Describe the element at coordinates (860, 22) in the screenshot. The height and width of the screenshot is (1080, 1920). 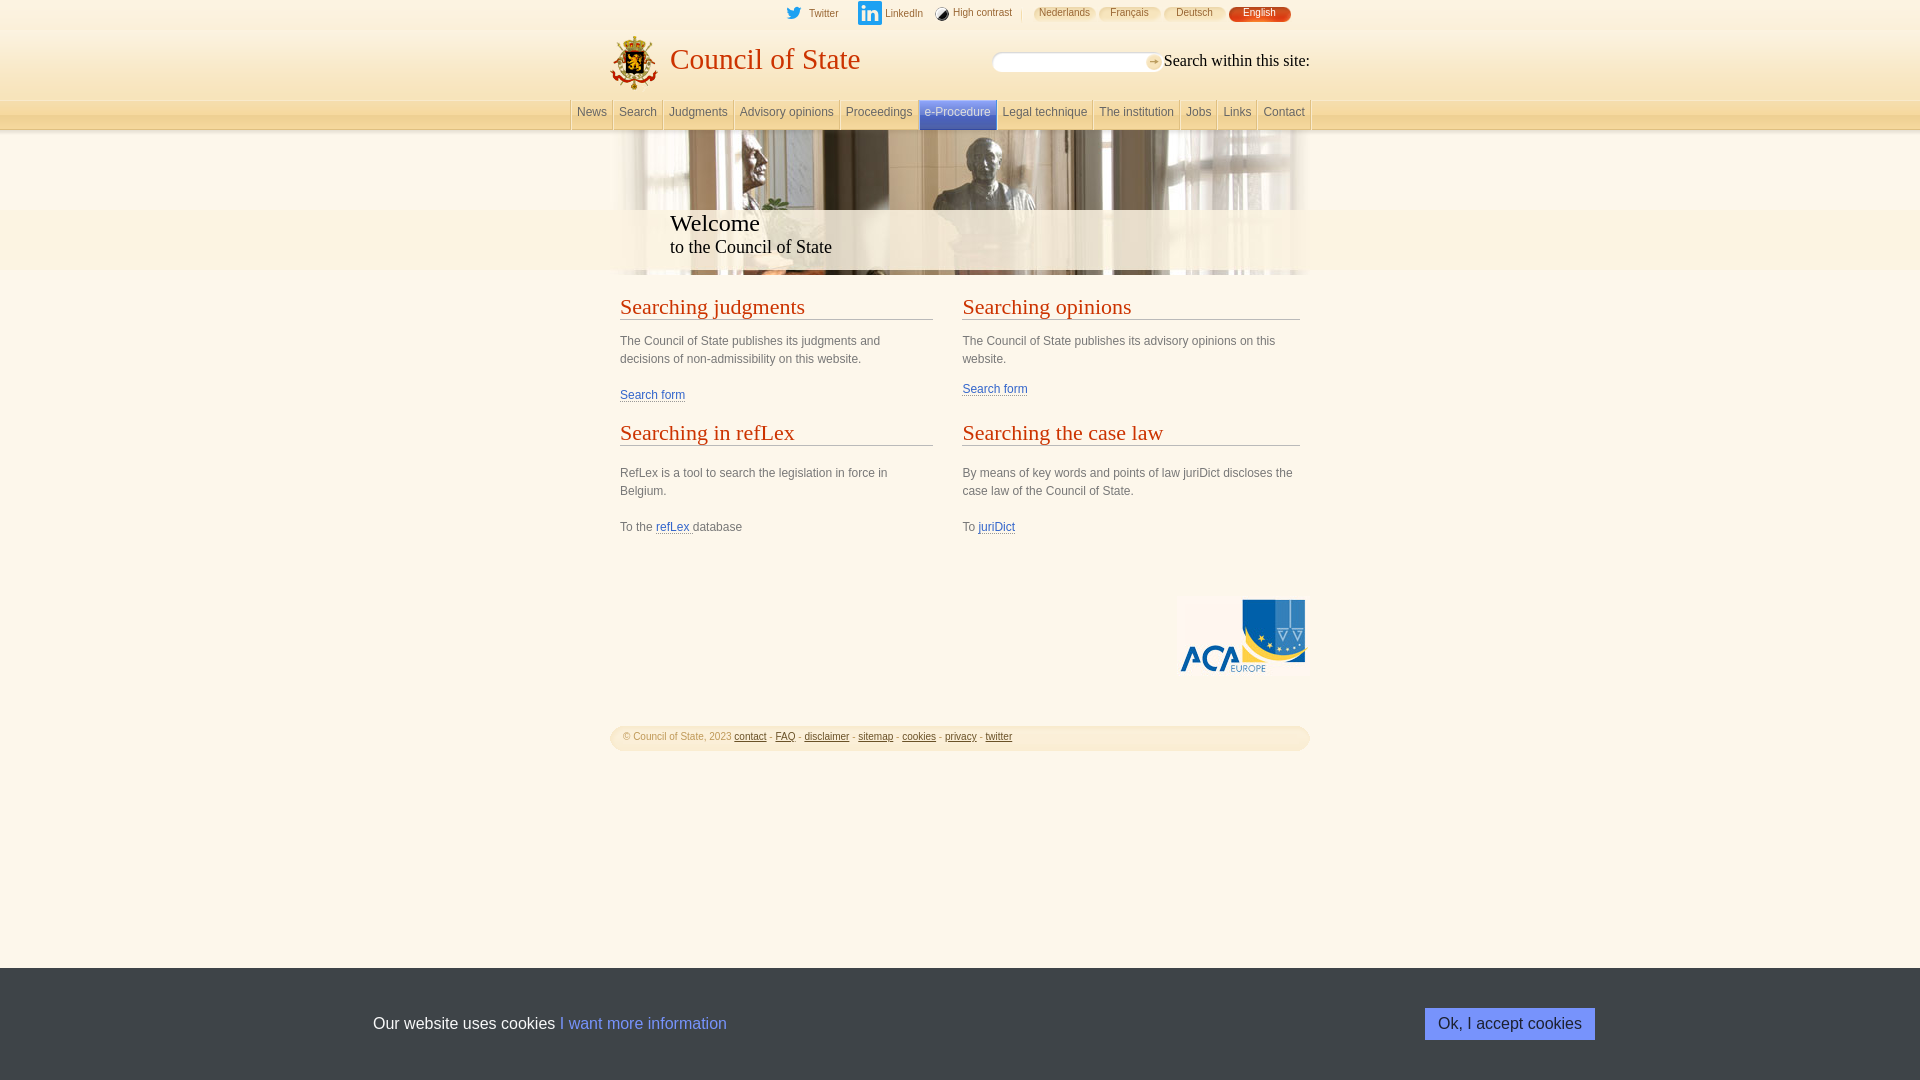
I see ` ` at that location.